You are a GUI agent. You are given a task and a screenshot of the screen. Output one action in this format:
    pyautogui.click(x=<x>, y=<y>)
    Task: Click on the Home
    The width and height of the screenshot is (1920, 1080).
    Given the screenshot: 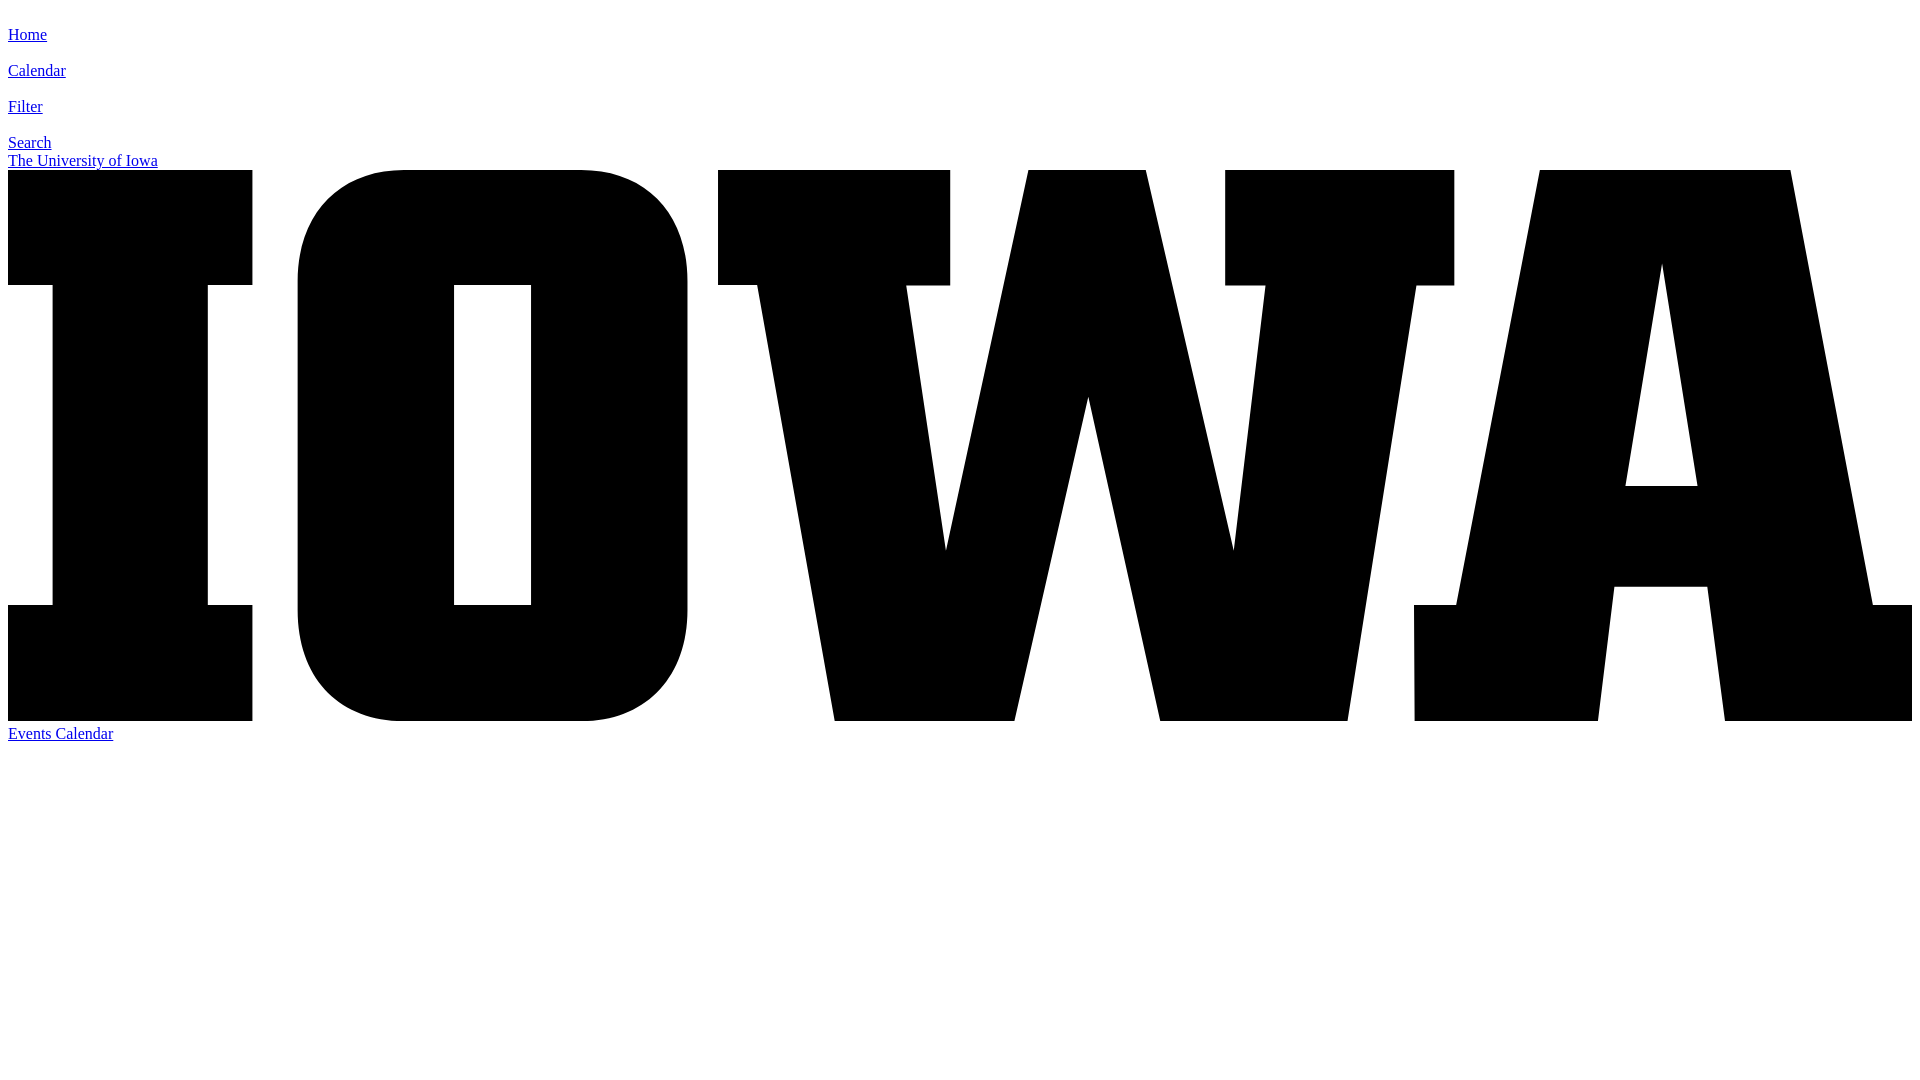 What is the action you would take?
    pyautogui.click(x=26, y=42)
    